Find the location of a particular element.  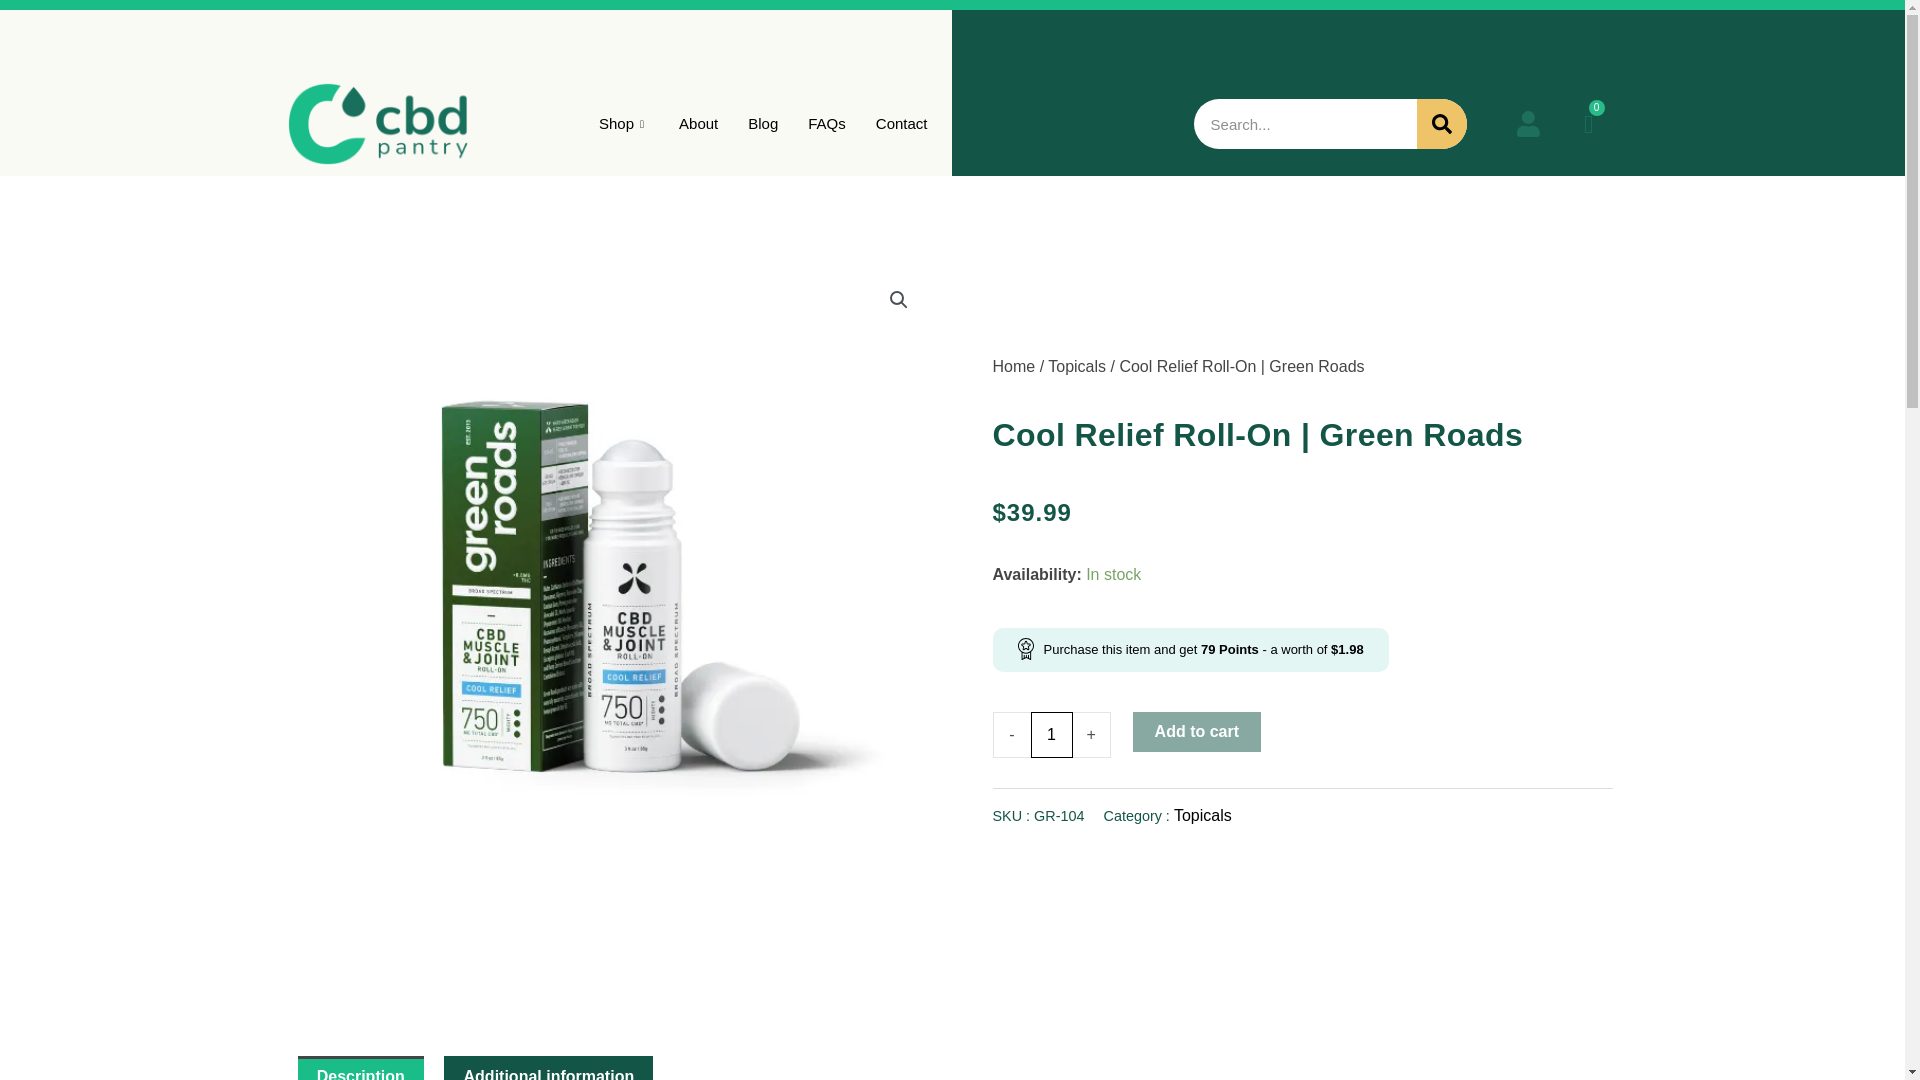

1 is located at coordinates (1050, 734).